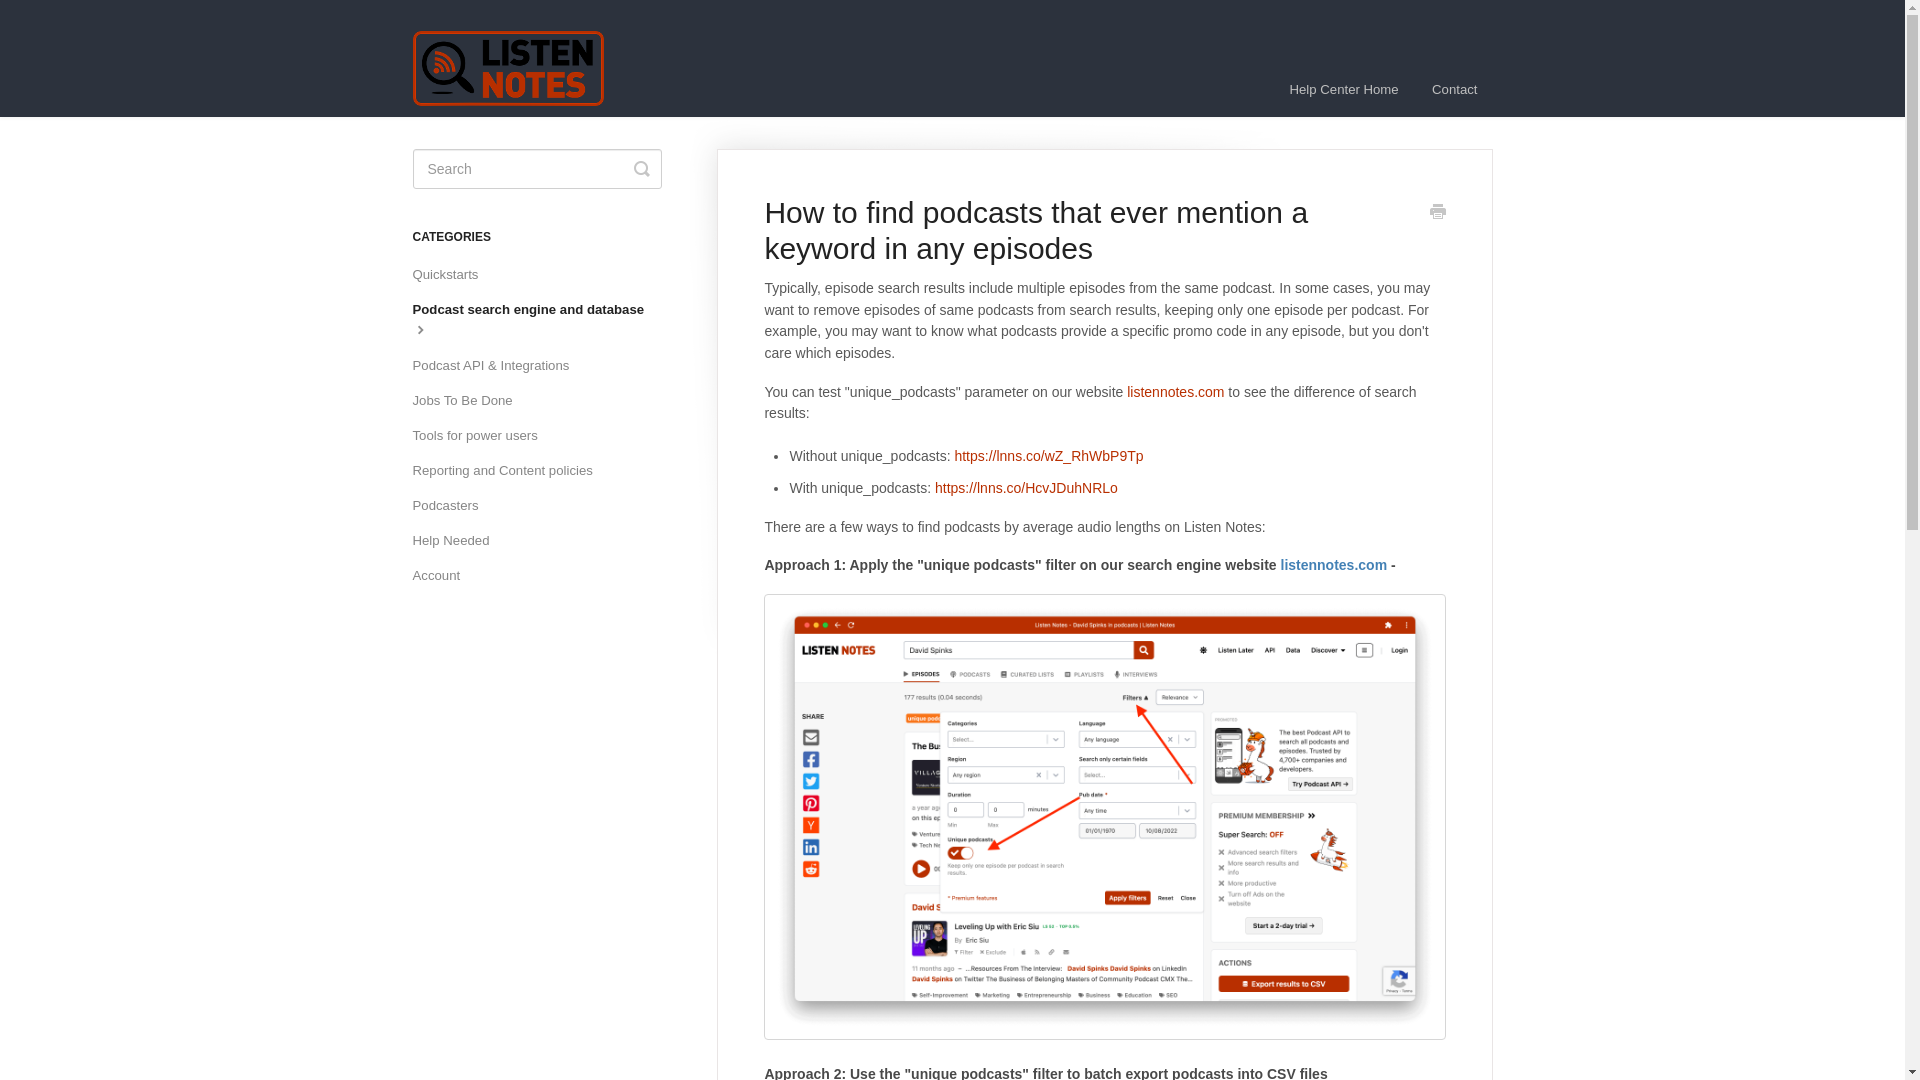 This screenshot has height=1080, width=1920. What do you see at coordinates (452, 506) in the screenshot?
I see `Podcasters` at bounding box center [452, 506].